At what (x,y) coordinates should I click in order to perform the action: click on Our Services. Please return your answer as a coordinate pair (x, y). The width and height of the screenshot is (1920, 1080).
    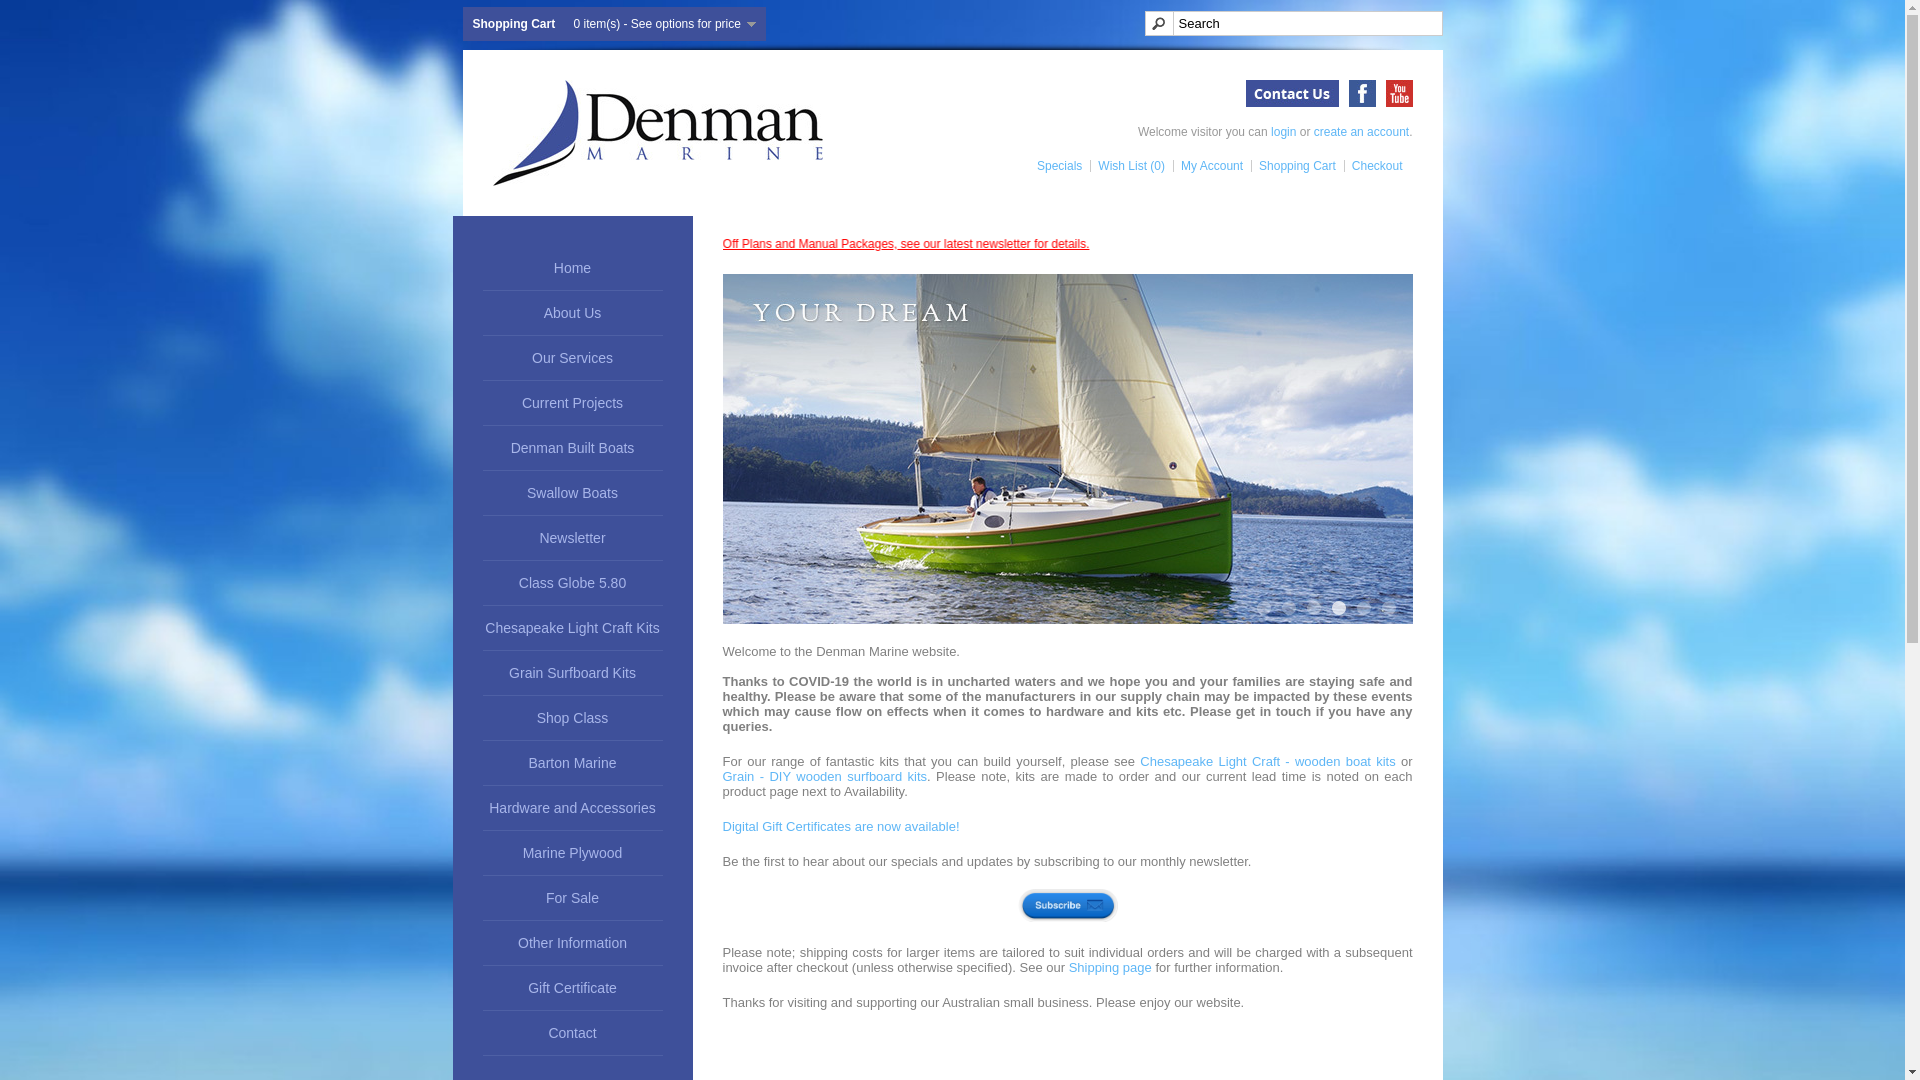
    Looking at the image, I should click on (572, 358).